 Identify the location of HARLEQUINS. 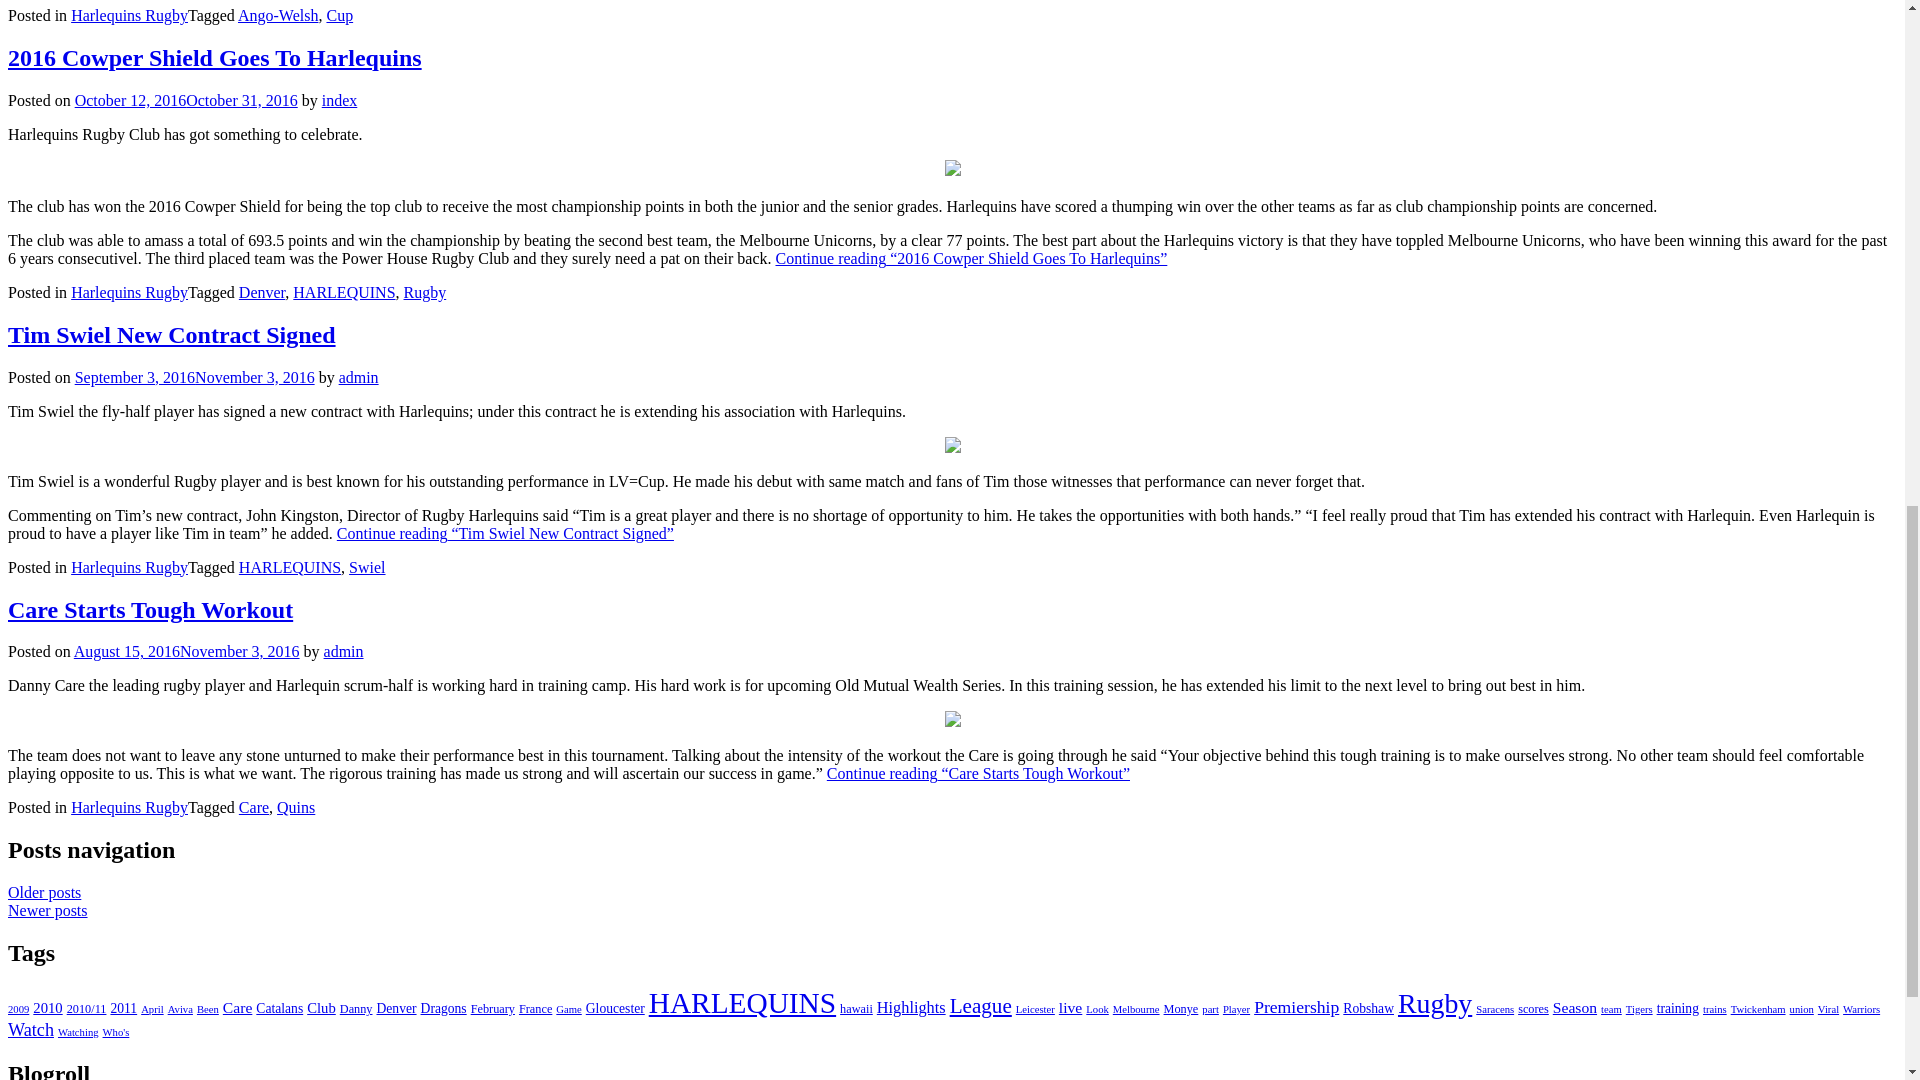
(344, 292).